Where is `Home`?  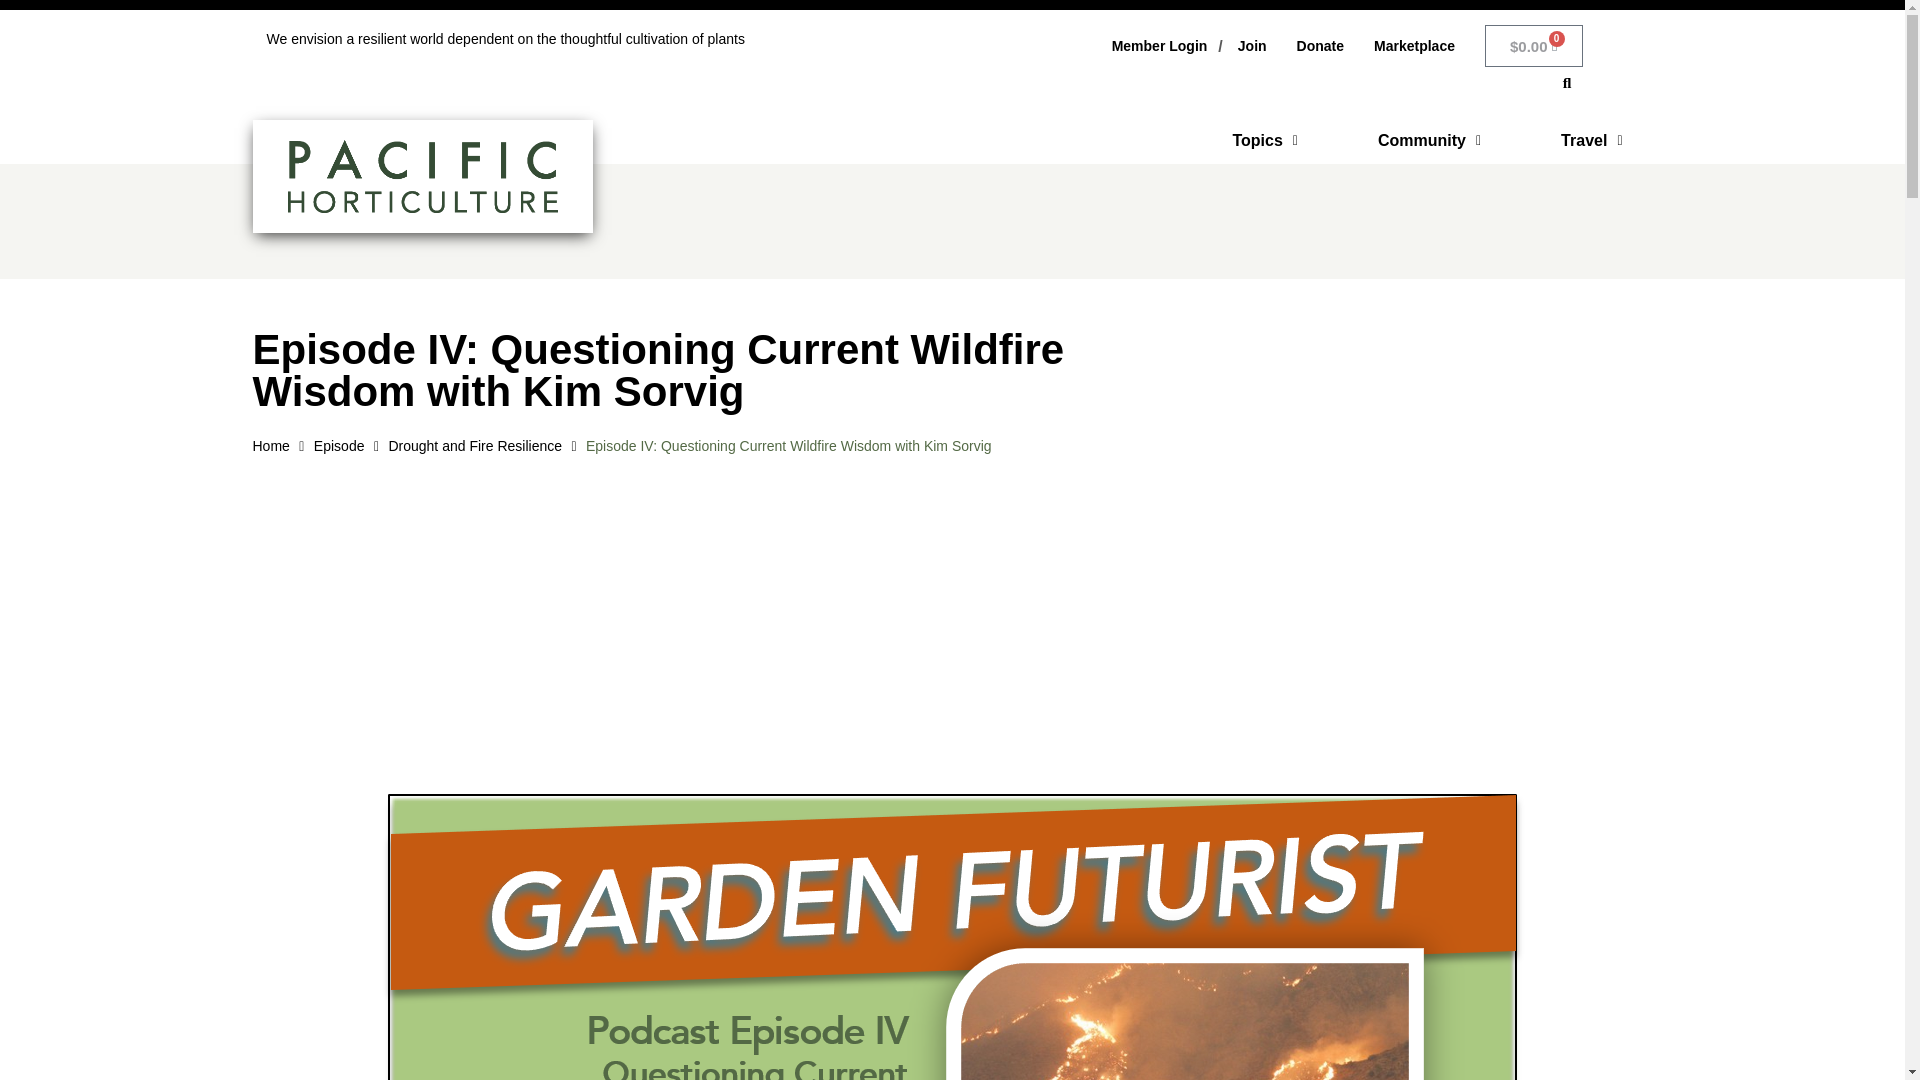 Home is located at coordinates (270, 446).